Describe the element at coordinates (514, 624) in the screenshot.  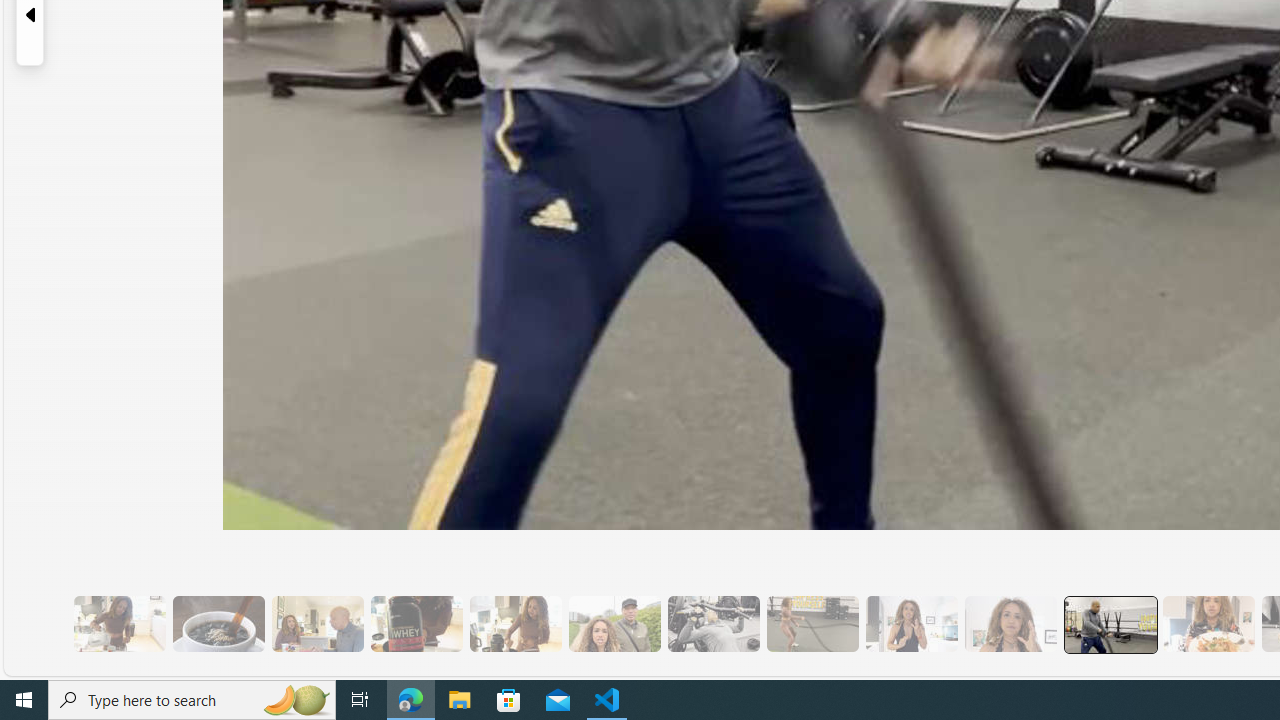
I see `7 They Don't Skip Meals` at that location.